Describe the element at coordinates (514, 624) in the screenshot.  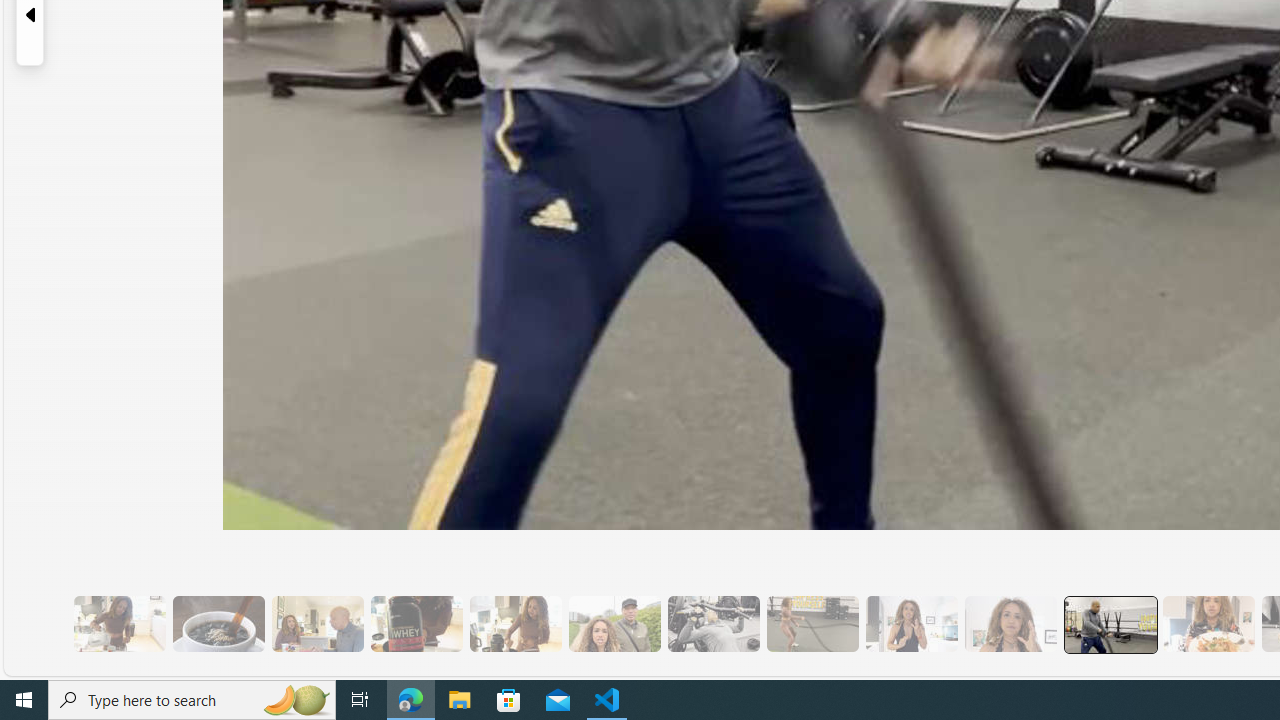
I see `7 They Don't Skip Meals` at that location.